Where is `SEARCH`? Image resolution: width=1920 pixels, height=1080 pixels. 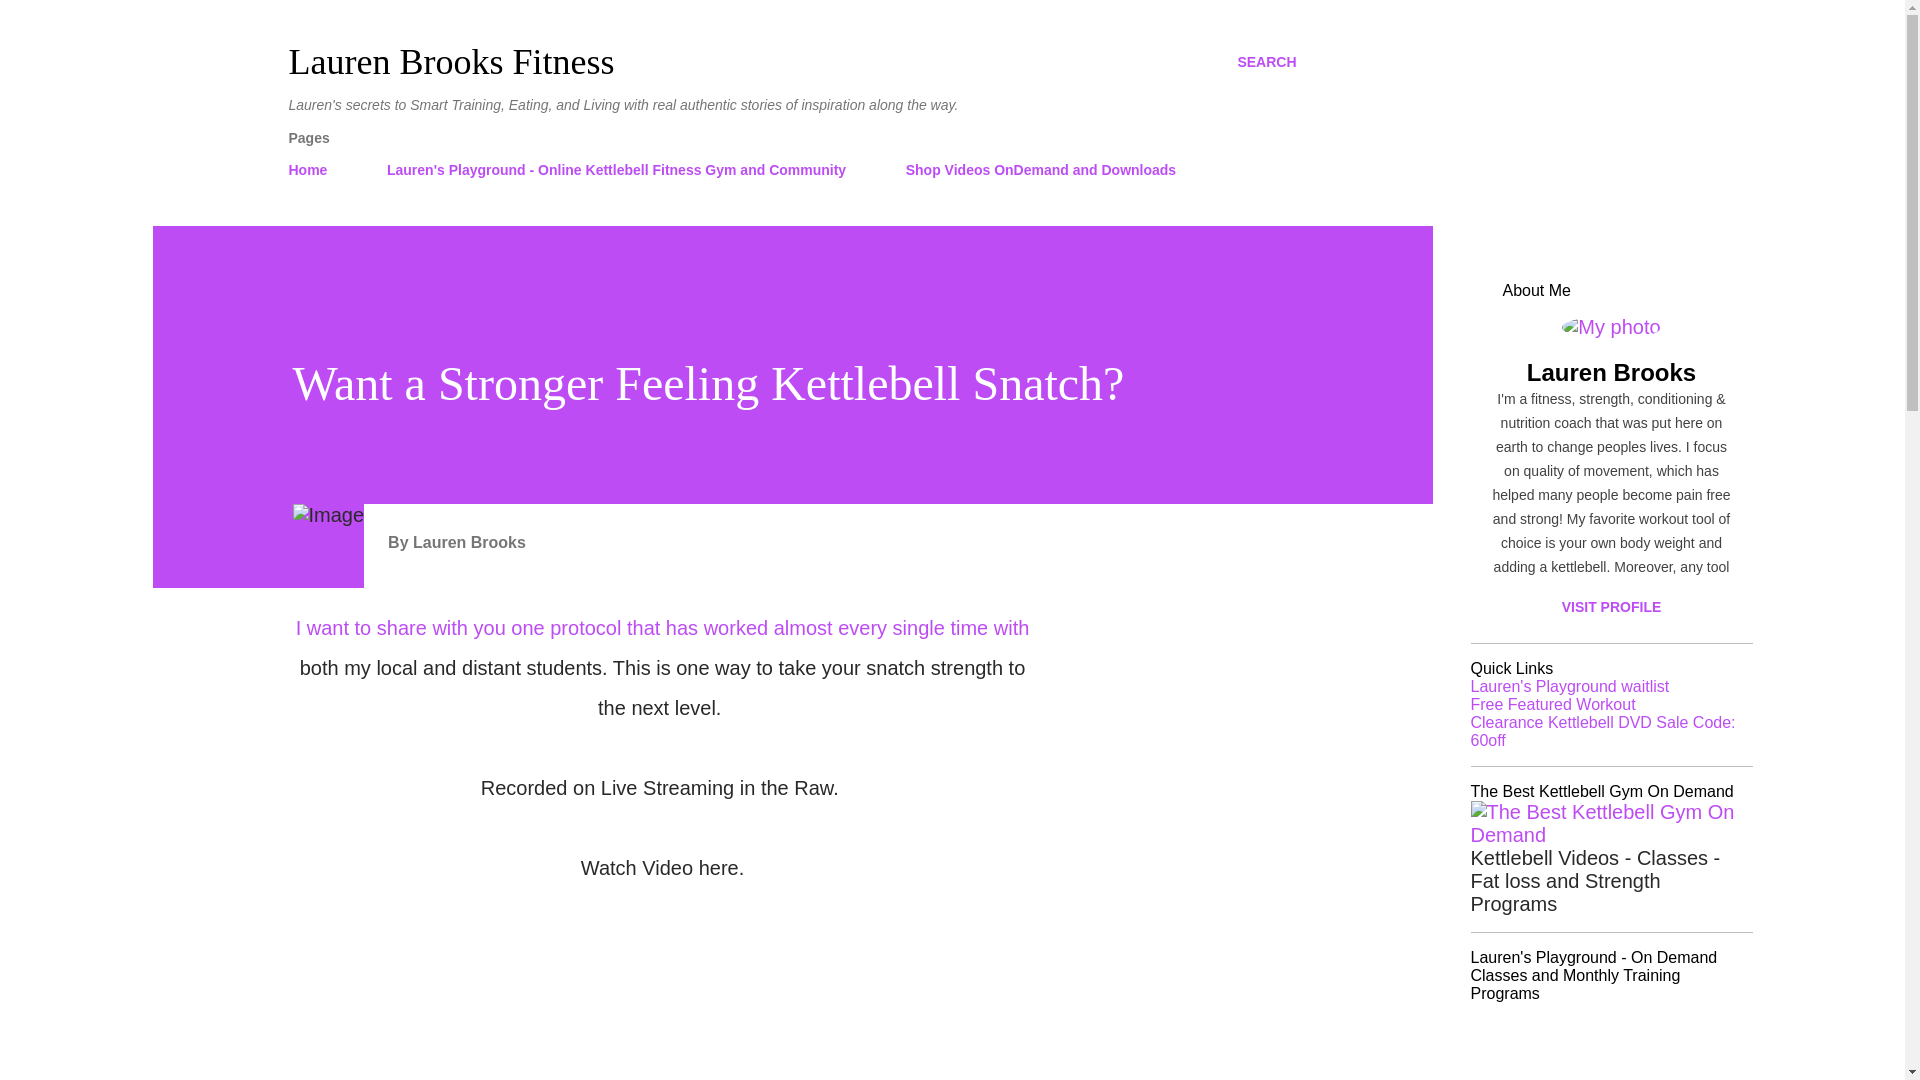
SEARCH is located at coordinates (1266, 62).